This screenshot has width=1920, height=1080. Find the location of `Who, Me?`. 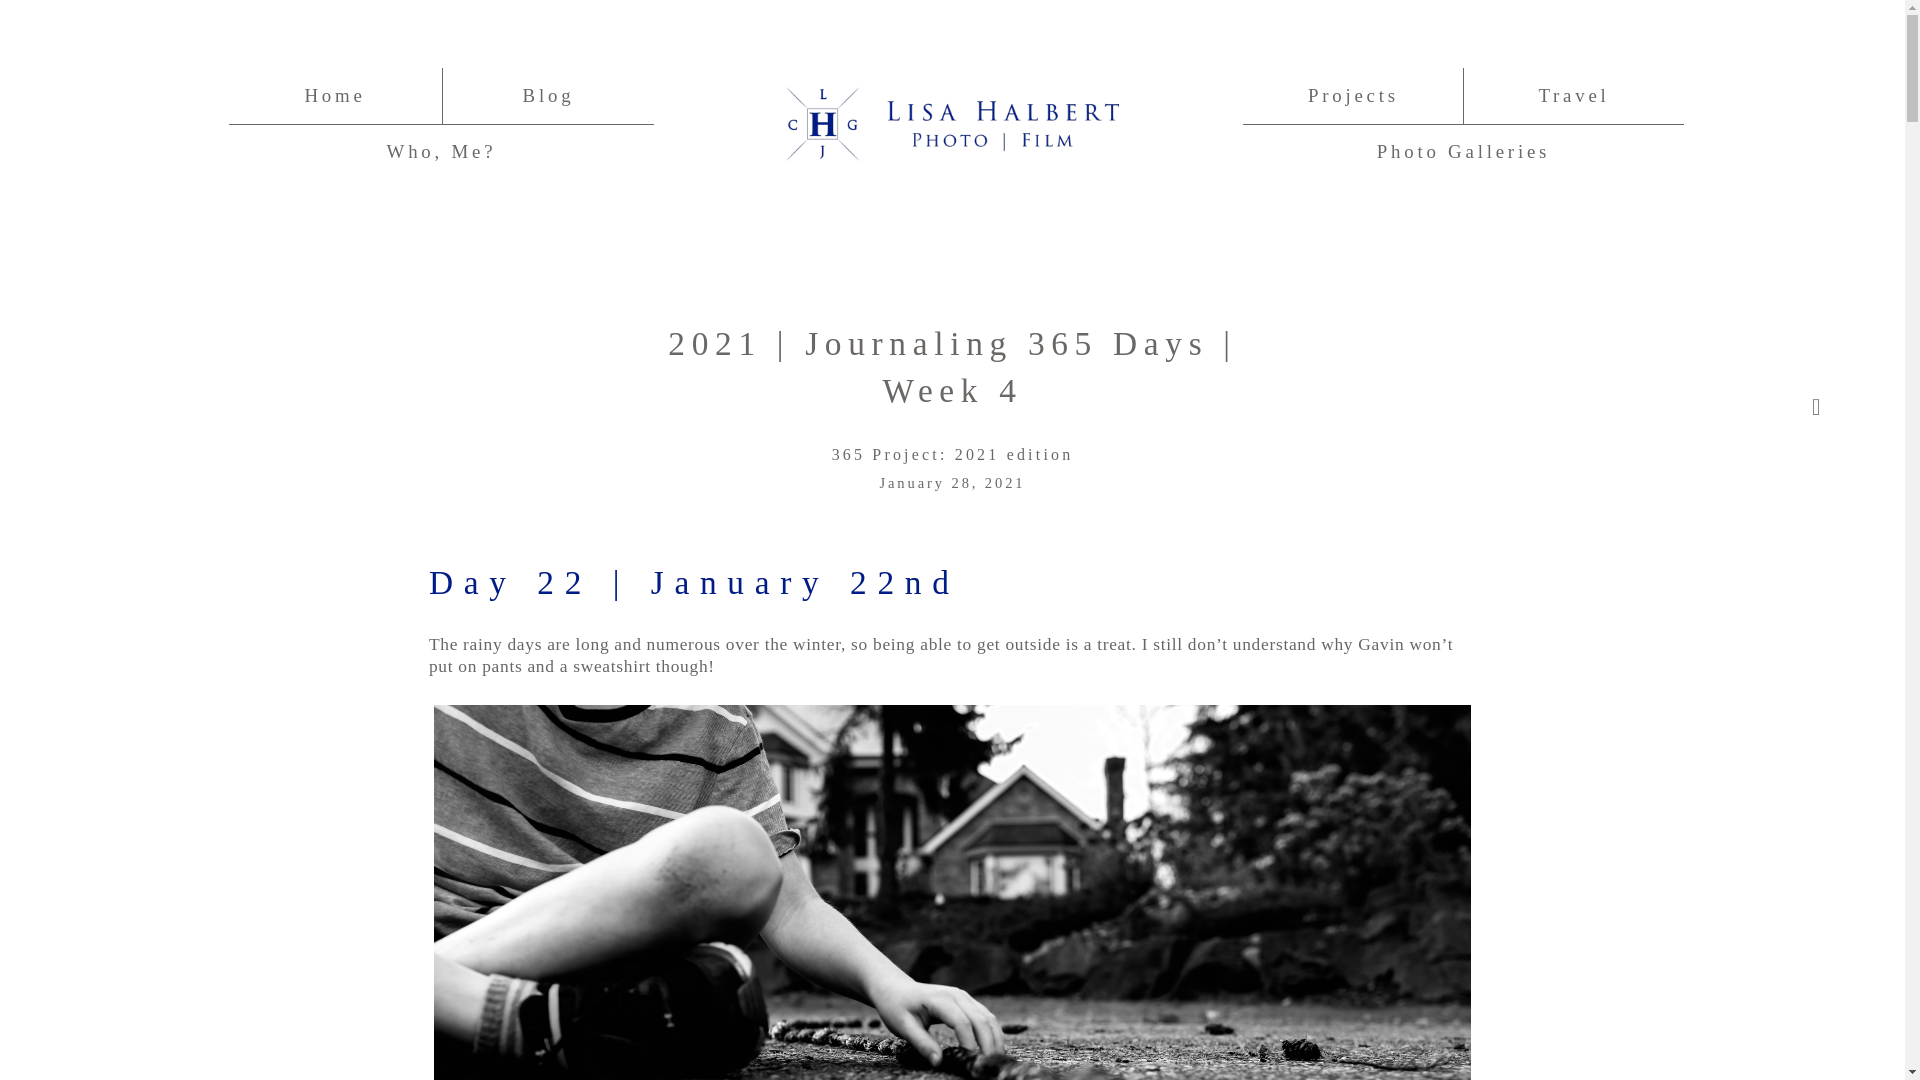

Who, Me? is located at coordinates (442, 152).